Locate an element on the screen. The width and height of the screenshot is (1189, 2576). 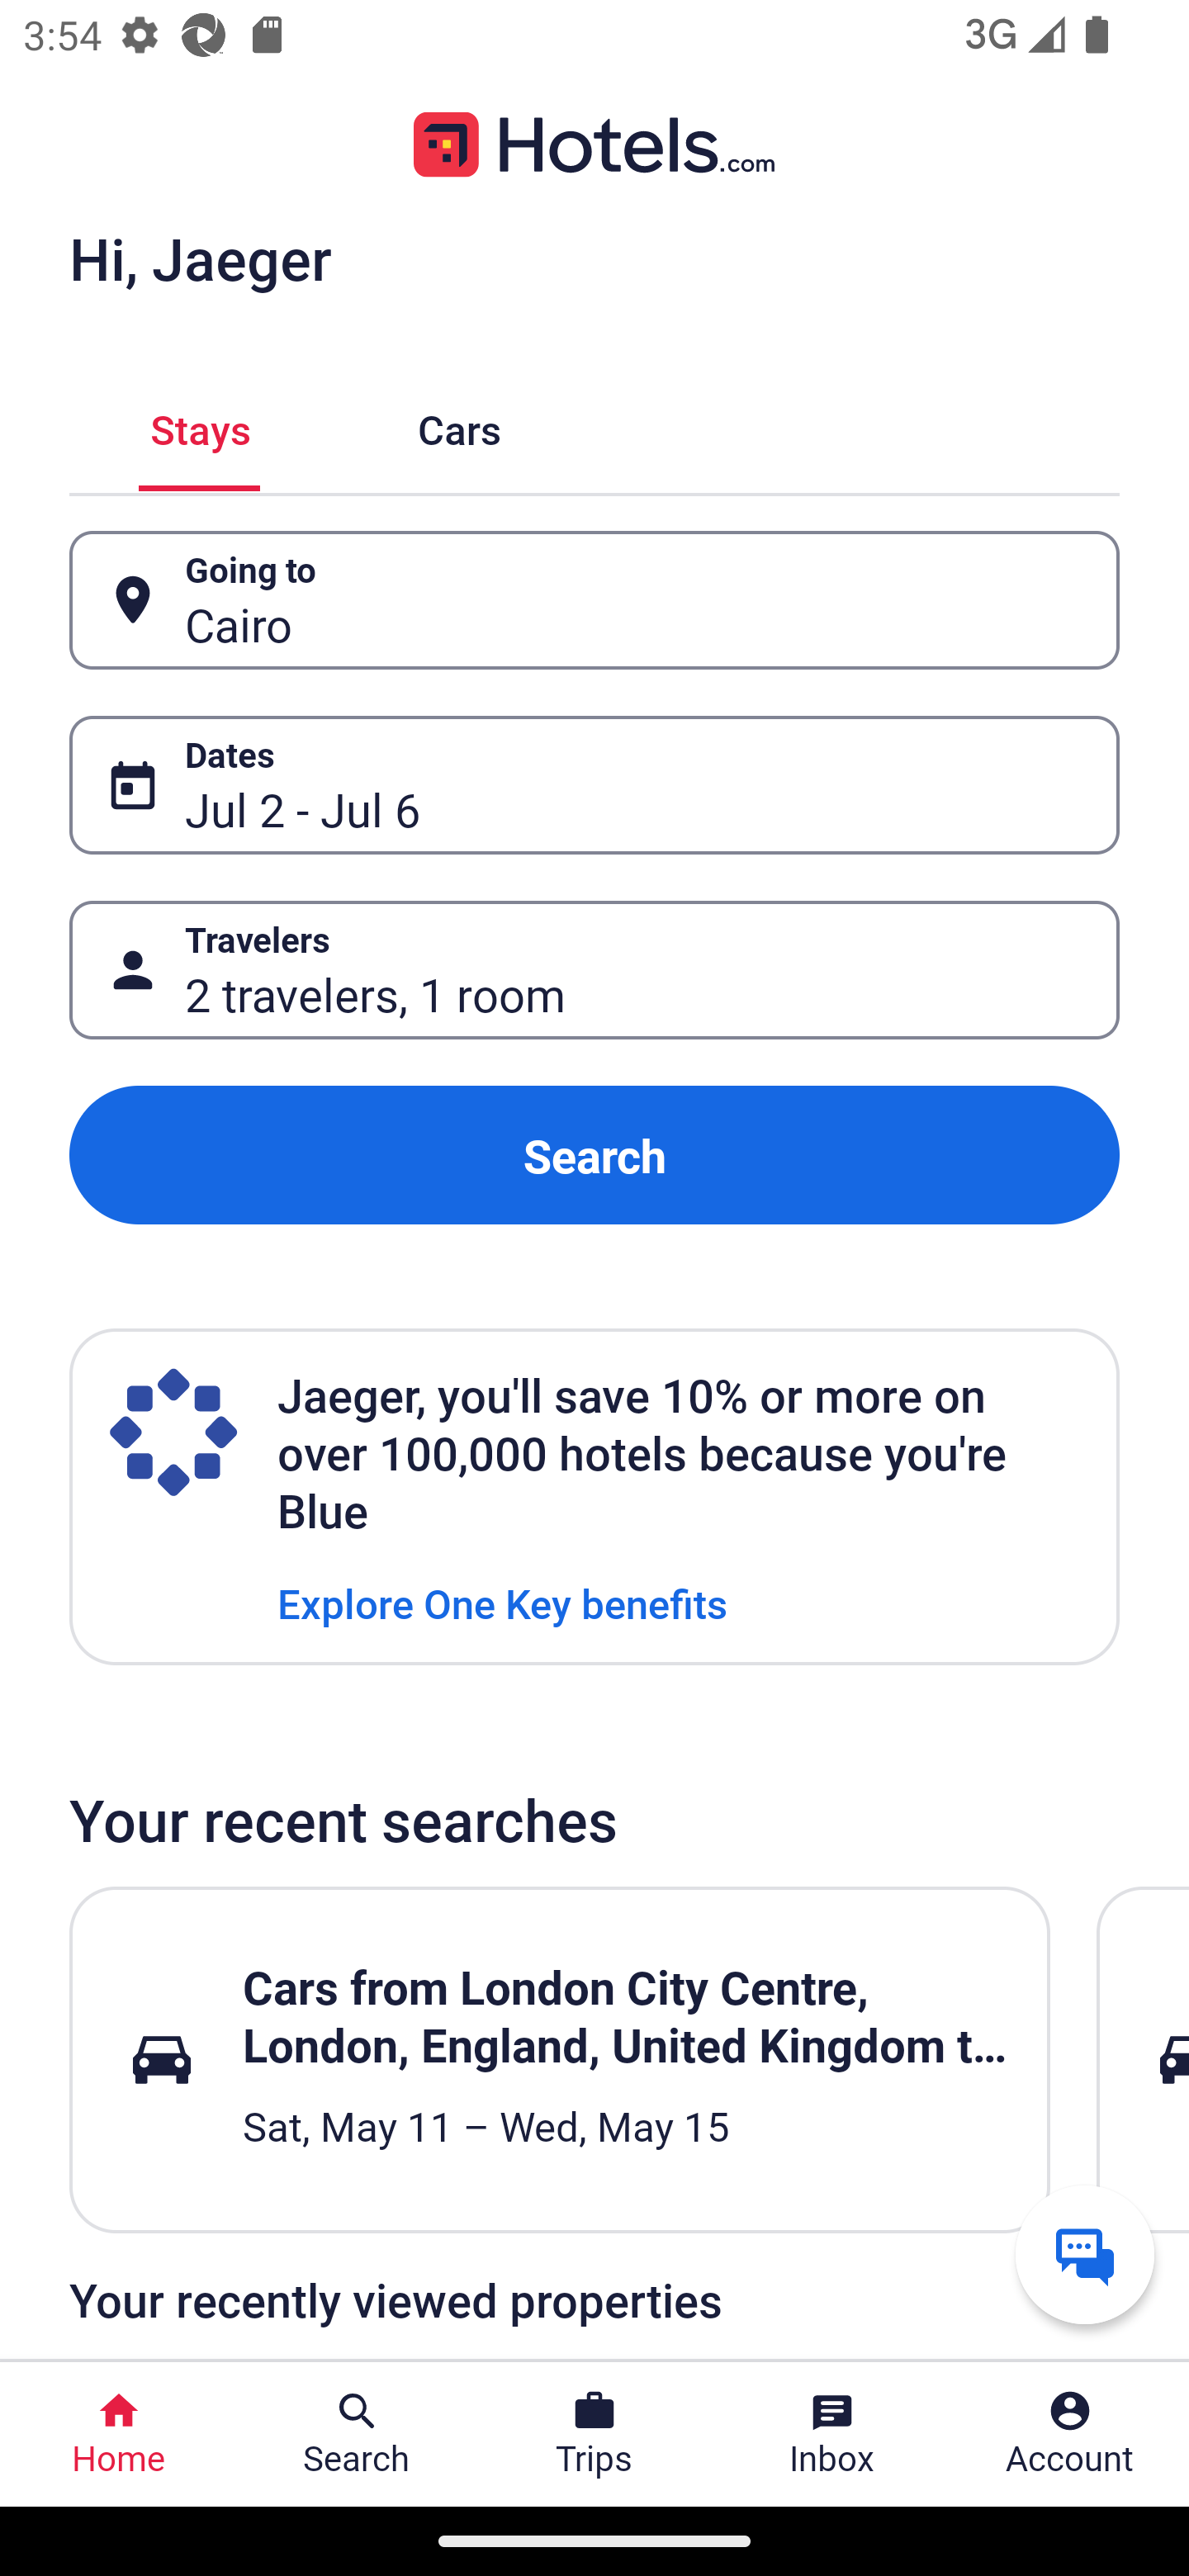
Cars is located at coordinates (459, 426).